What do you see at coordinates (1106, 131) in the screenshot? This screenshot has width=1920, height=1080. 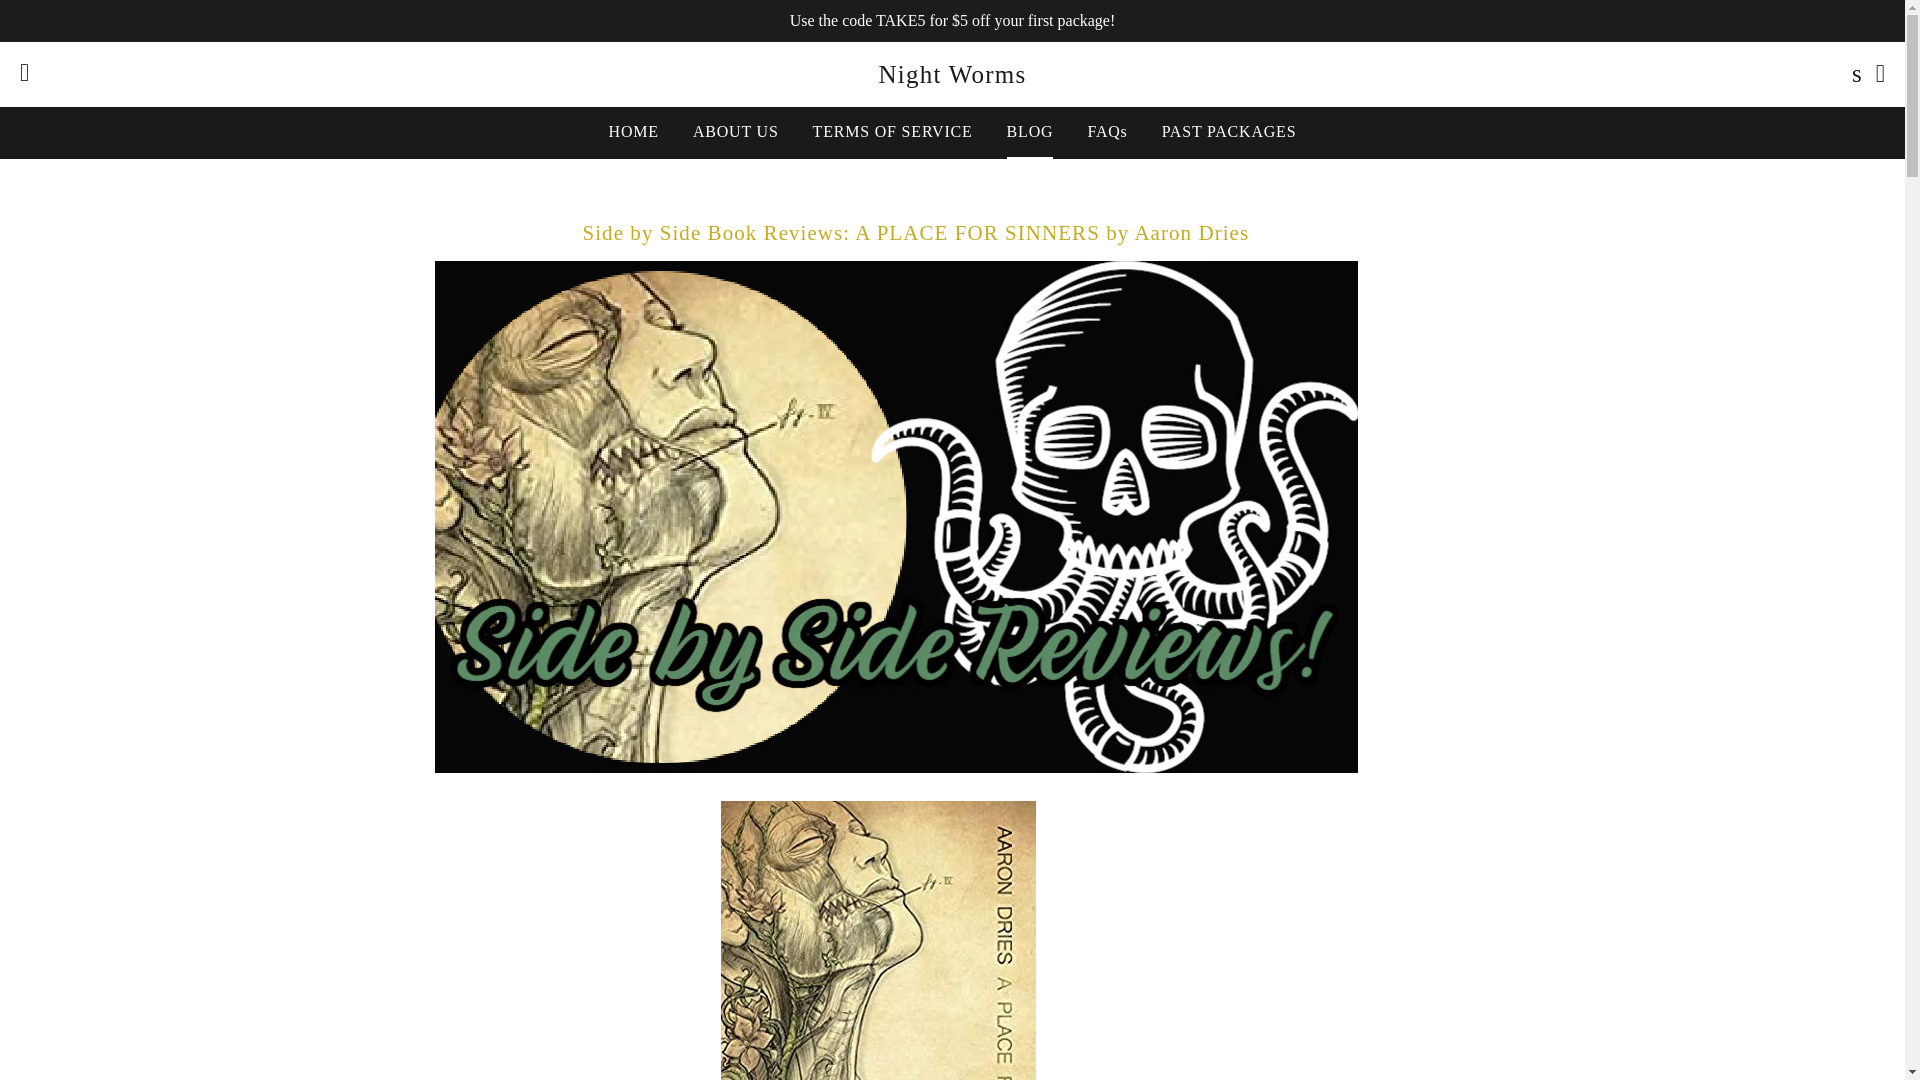 I see `FAQs` at bounding box center [1106, 131].